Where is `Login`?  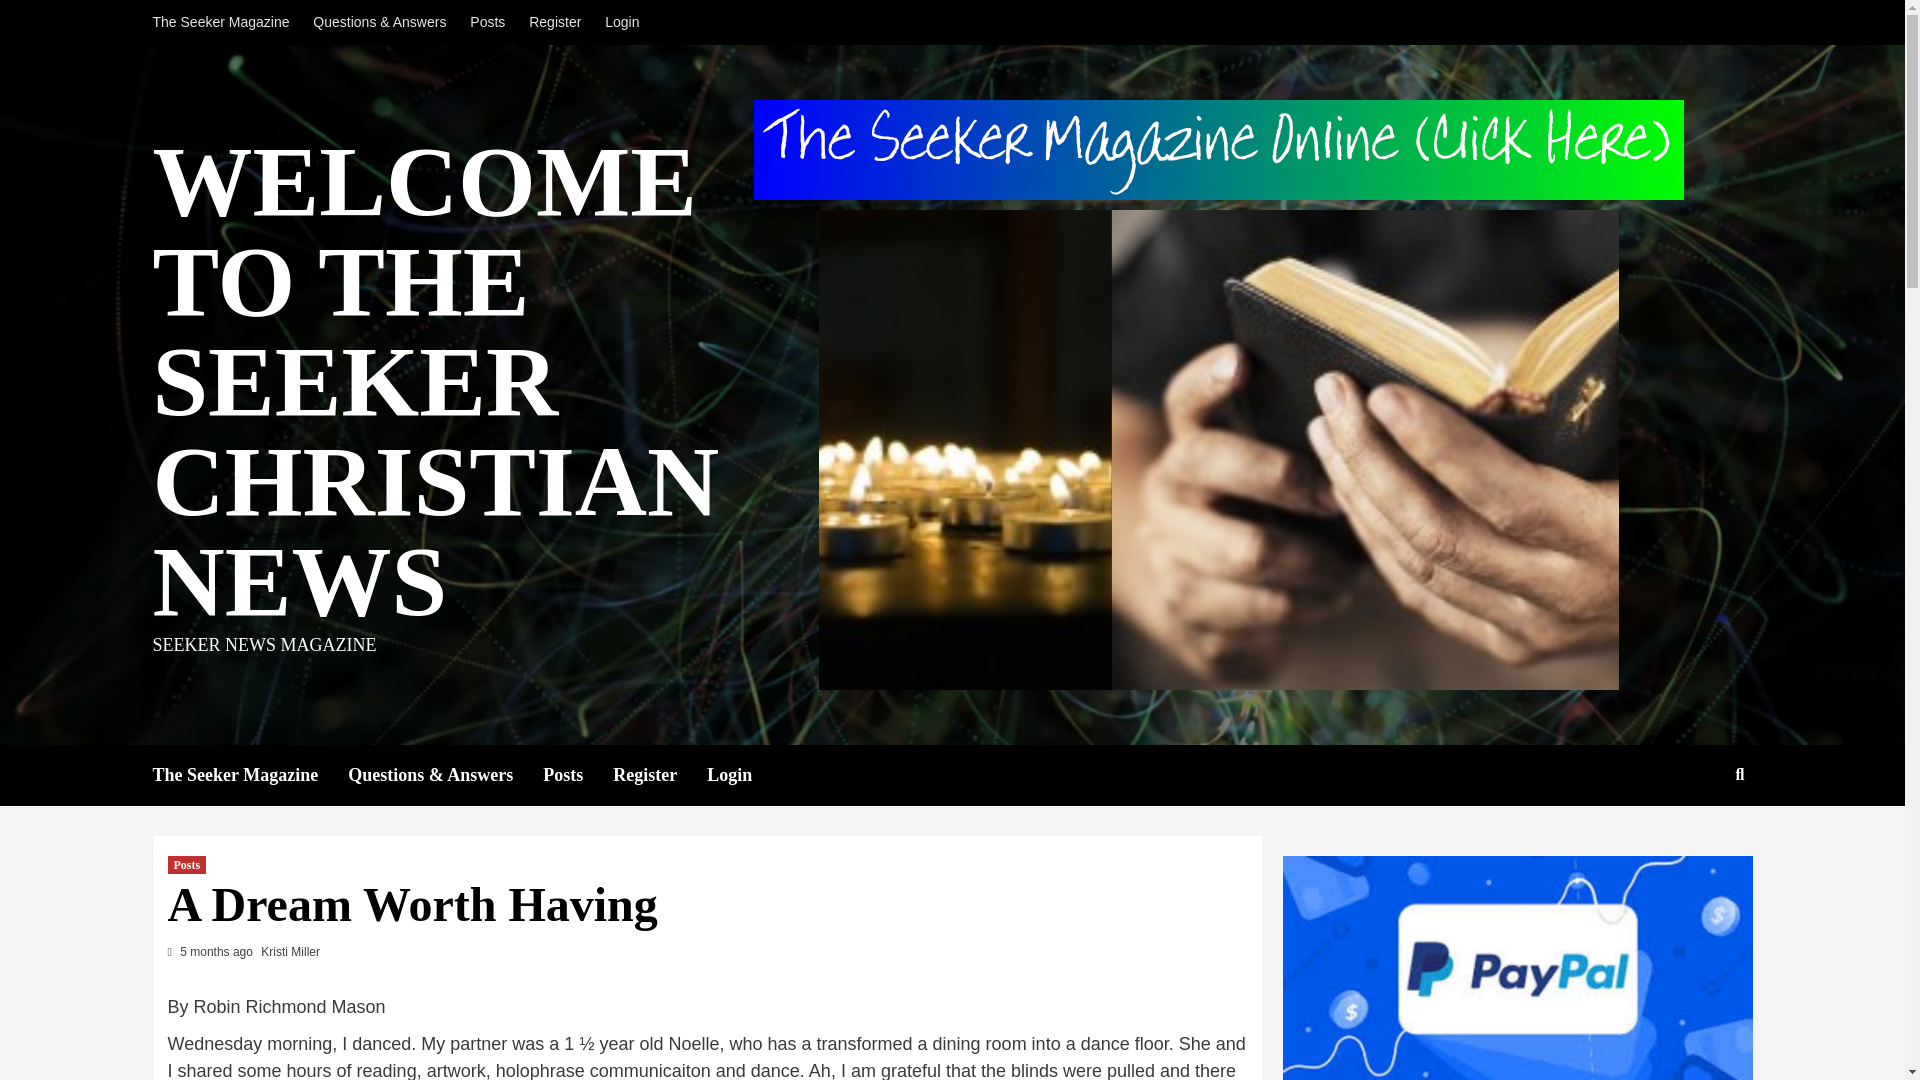
Login is located at coordinates (744, 775).